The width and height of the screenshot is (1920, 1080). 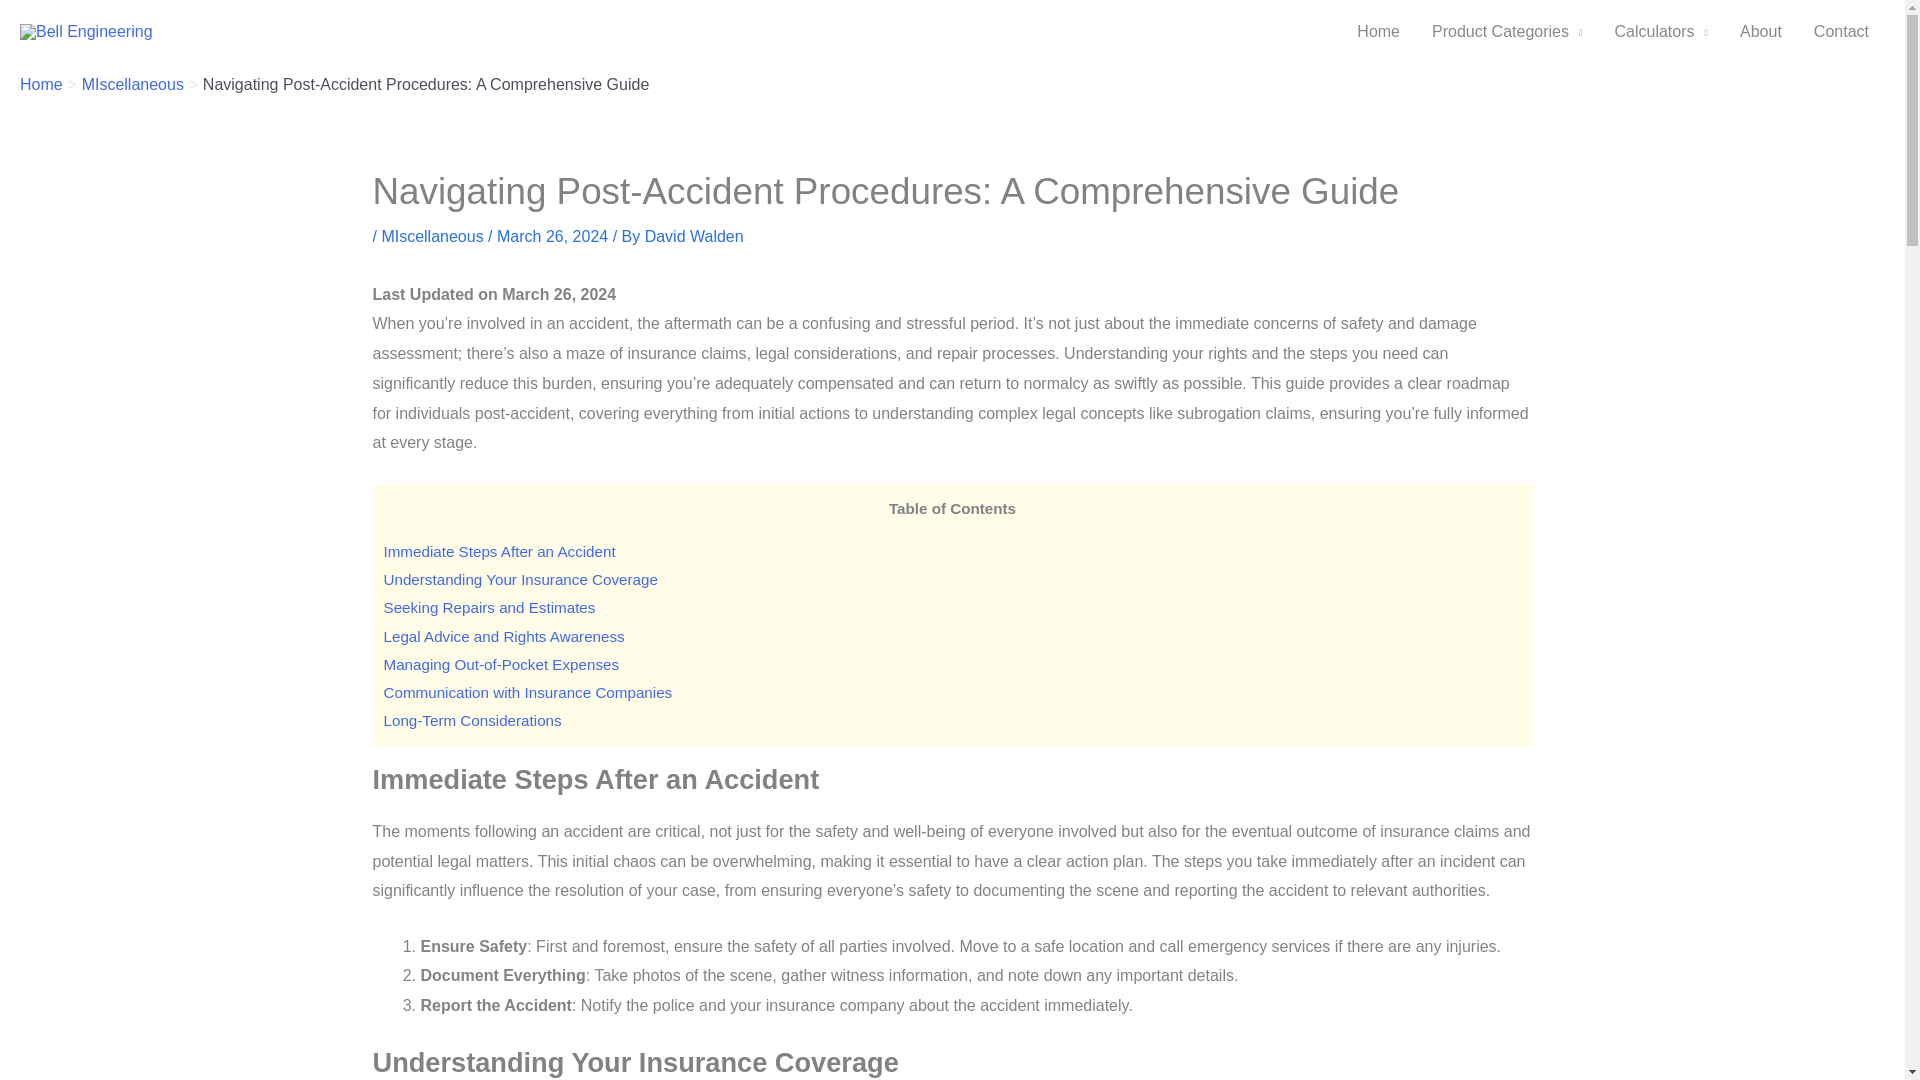 What do you see at coordinates (694, 236) in the screenshot?
I see `View all posts by David Walden` at bounding box center [694, 236].